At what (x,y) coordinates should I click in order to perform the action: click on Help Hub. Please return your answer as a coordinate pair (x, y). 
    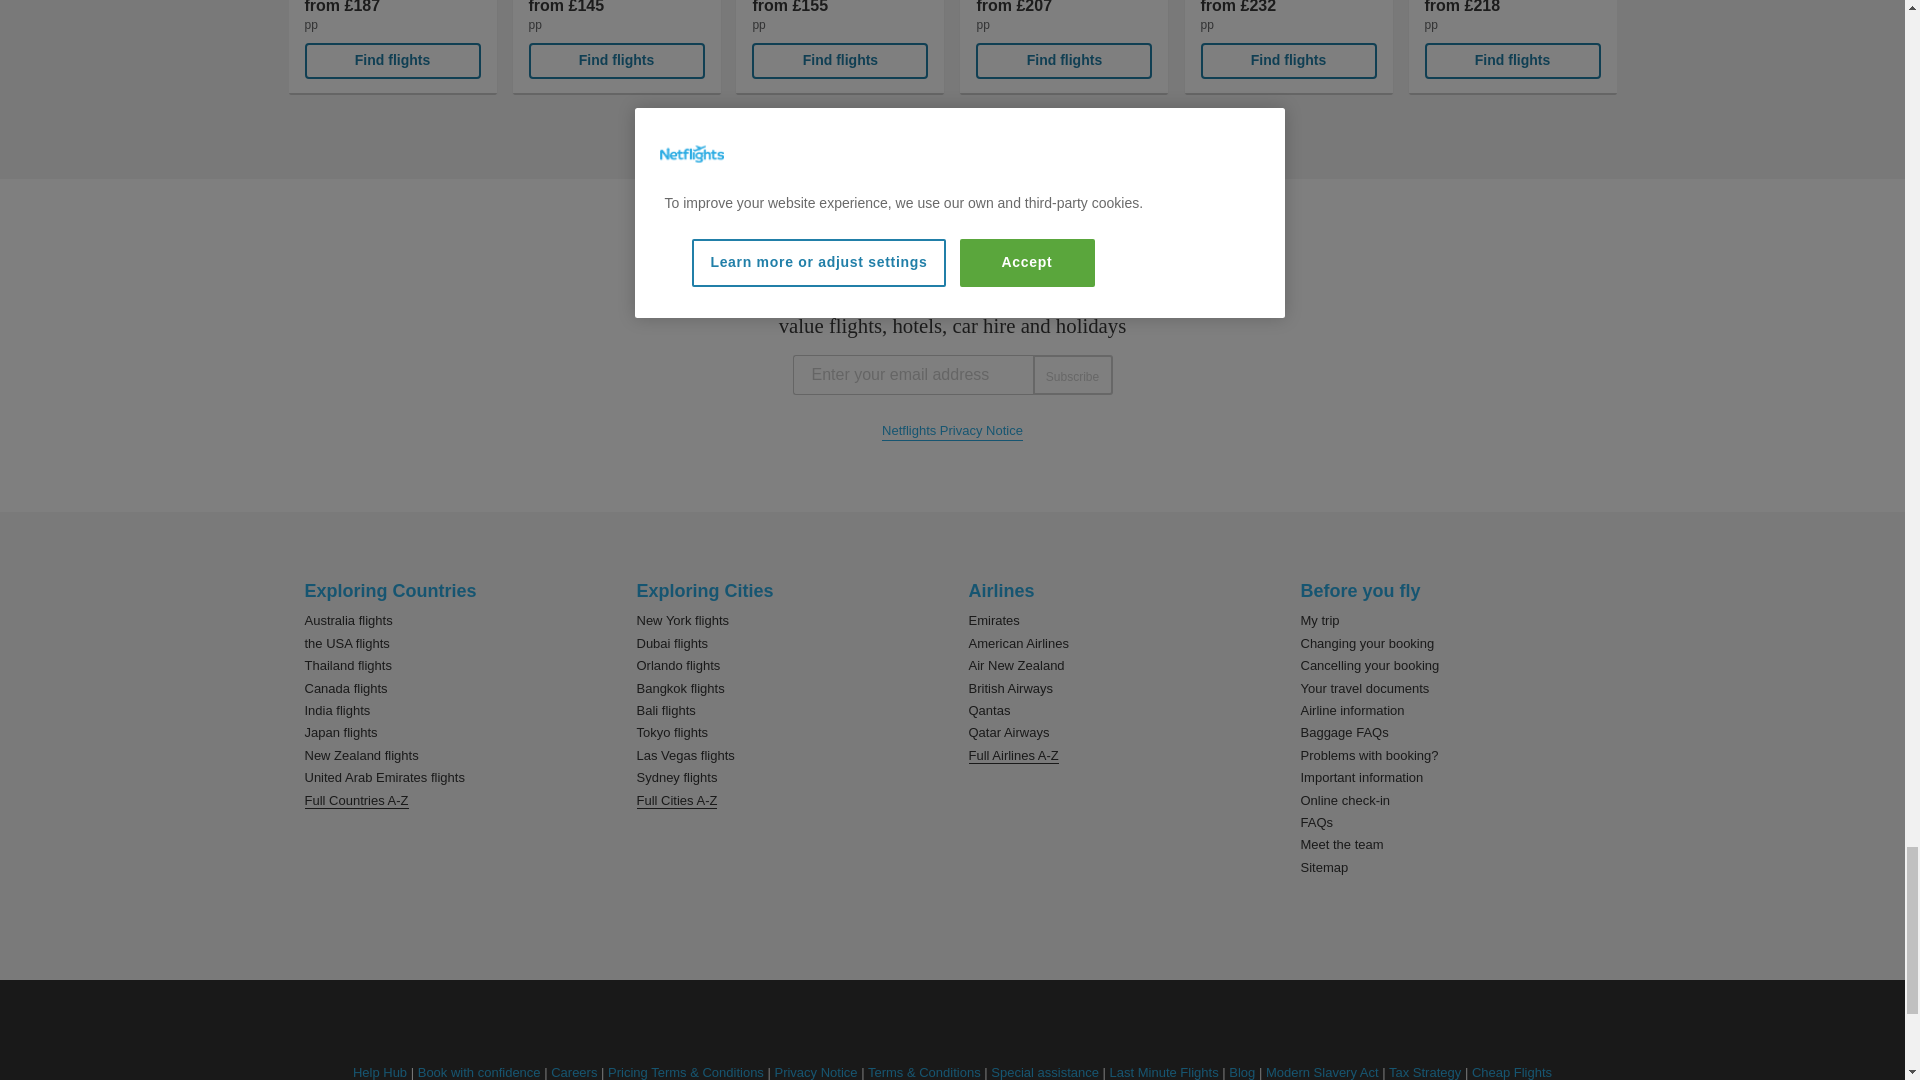
    Looking at the image, I should click on (380, 1072).